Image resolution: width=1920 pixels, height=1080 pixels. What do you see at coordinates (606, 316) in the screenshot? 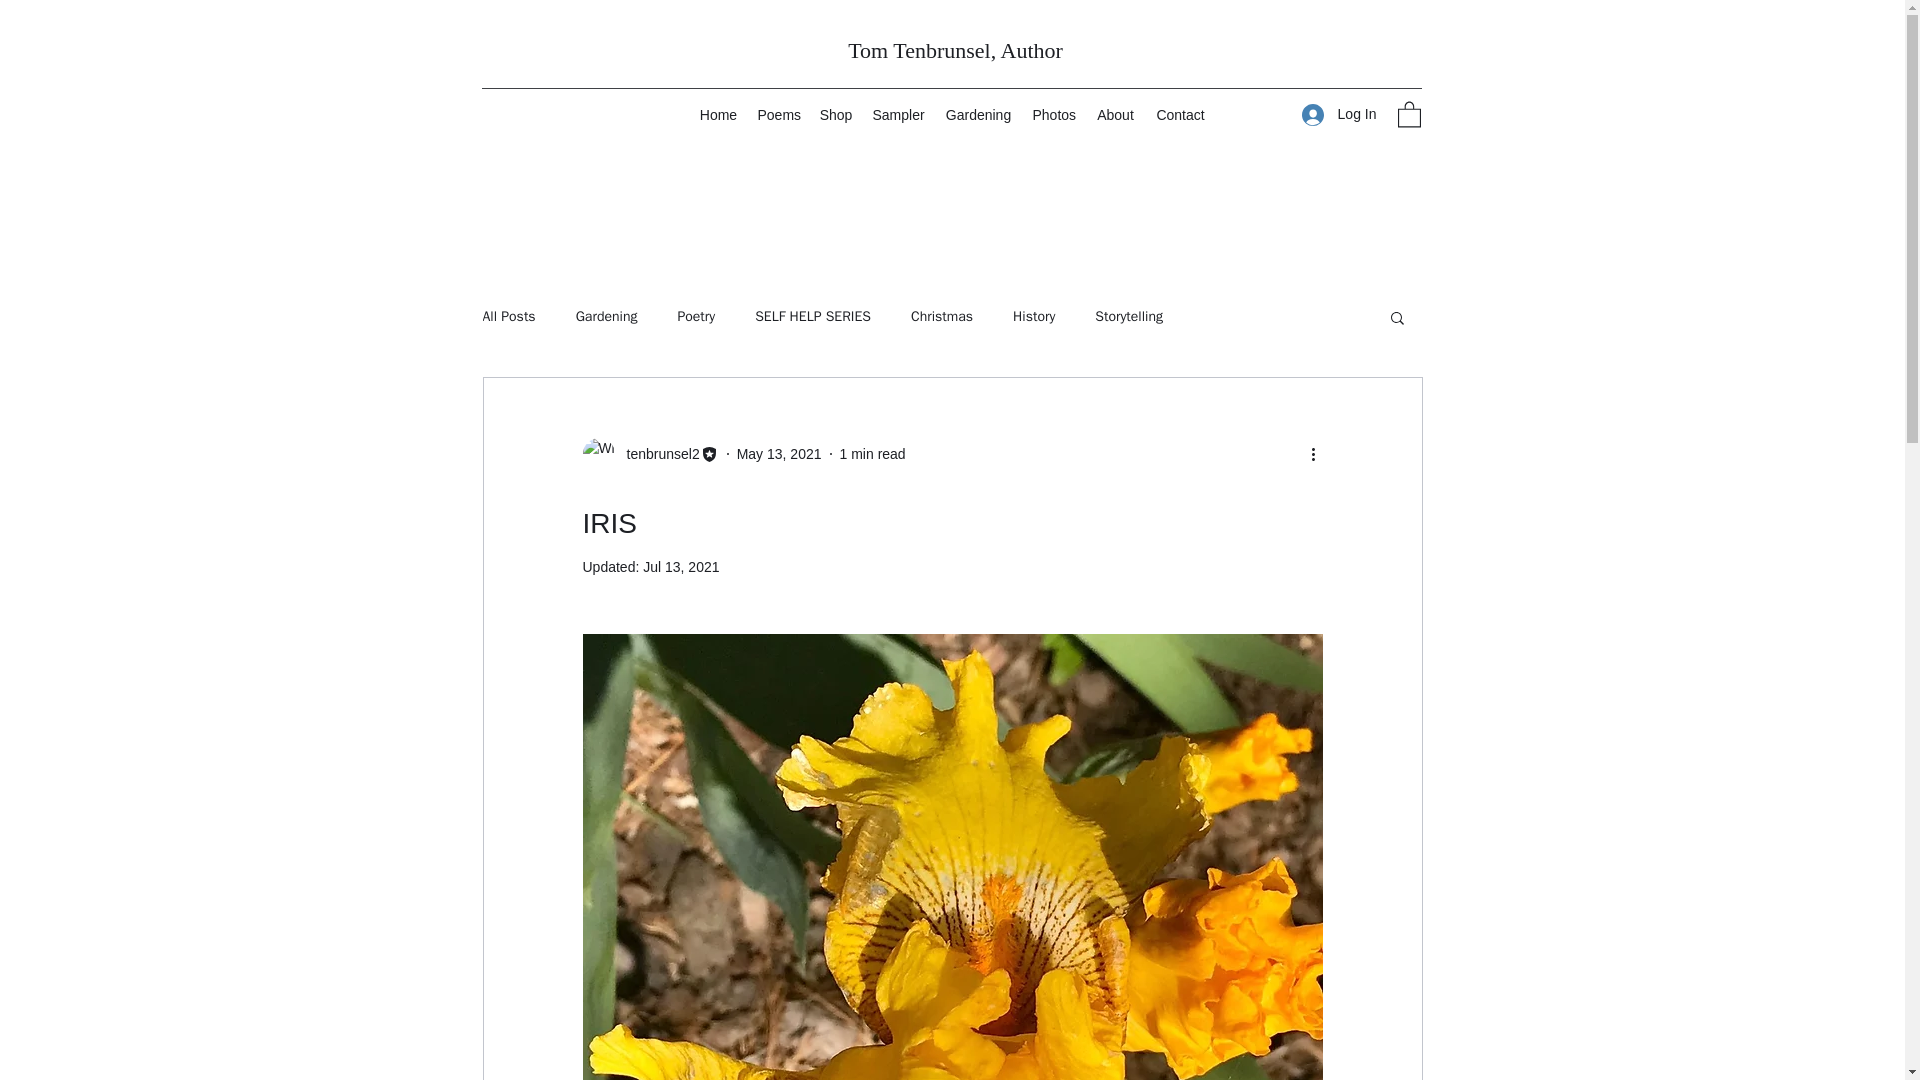
I see `Gardening` at bounding box center [606, 316].